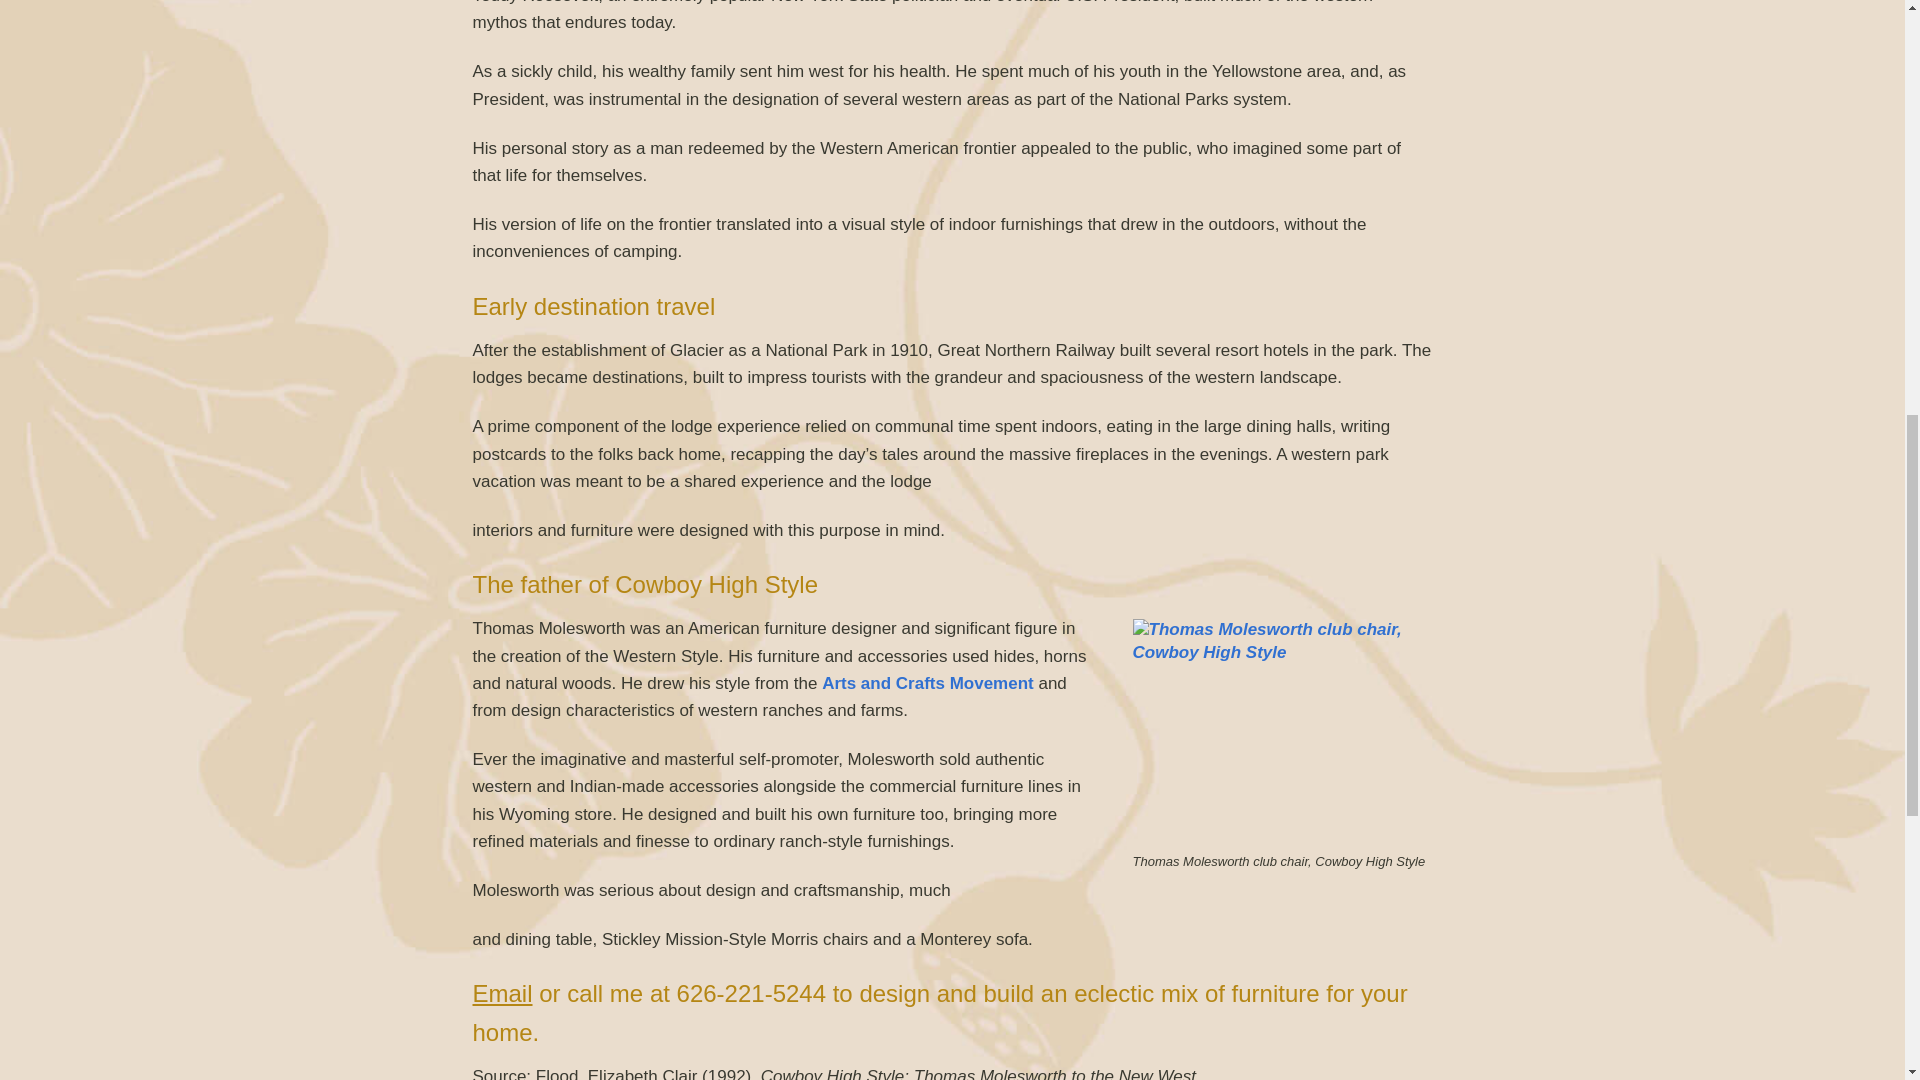  Describe the element at coordinates (928, 683) in the screenshot. I see `Arts and Crafts Movement` at that location.